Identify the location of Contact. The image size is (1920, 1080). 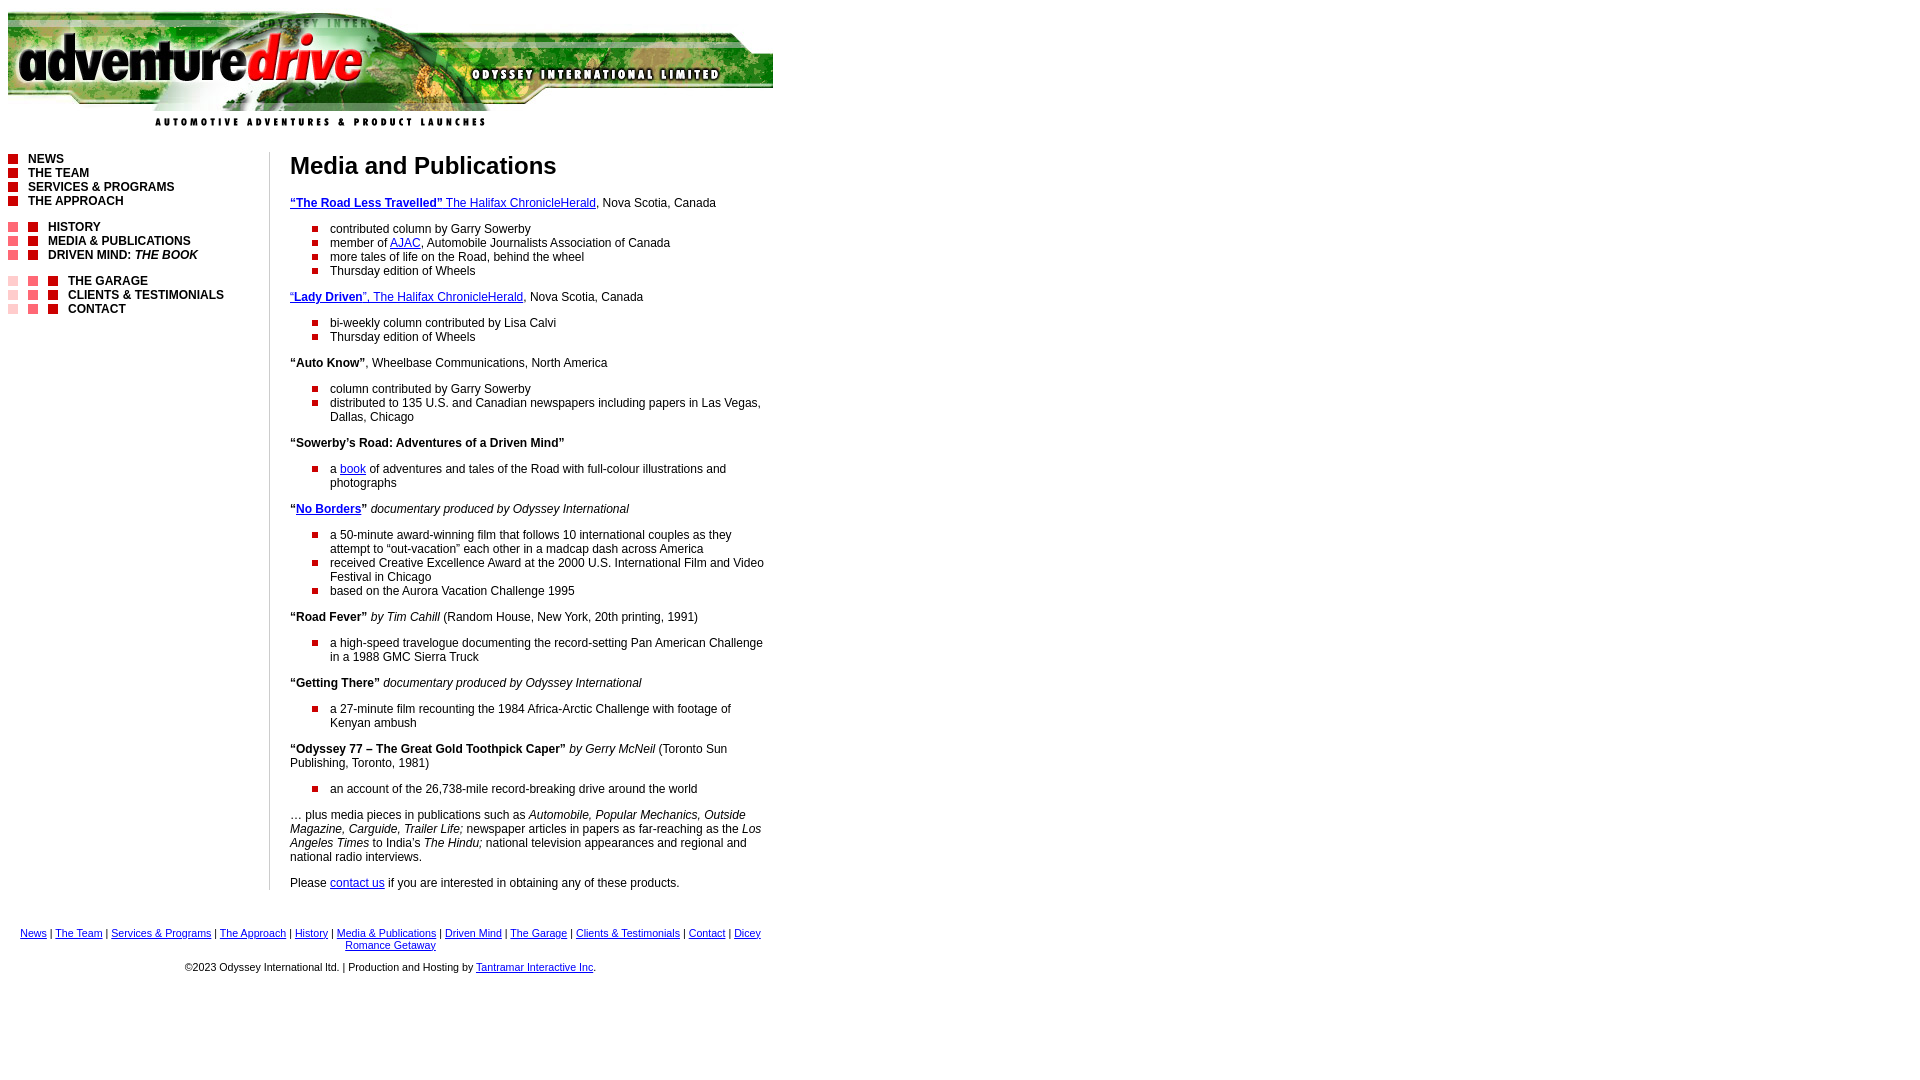
(708, 933).